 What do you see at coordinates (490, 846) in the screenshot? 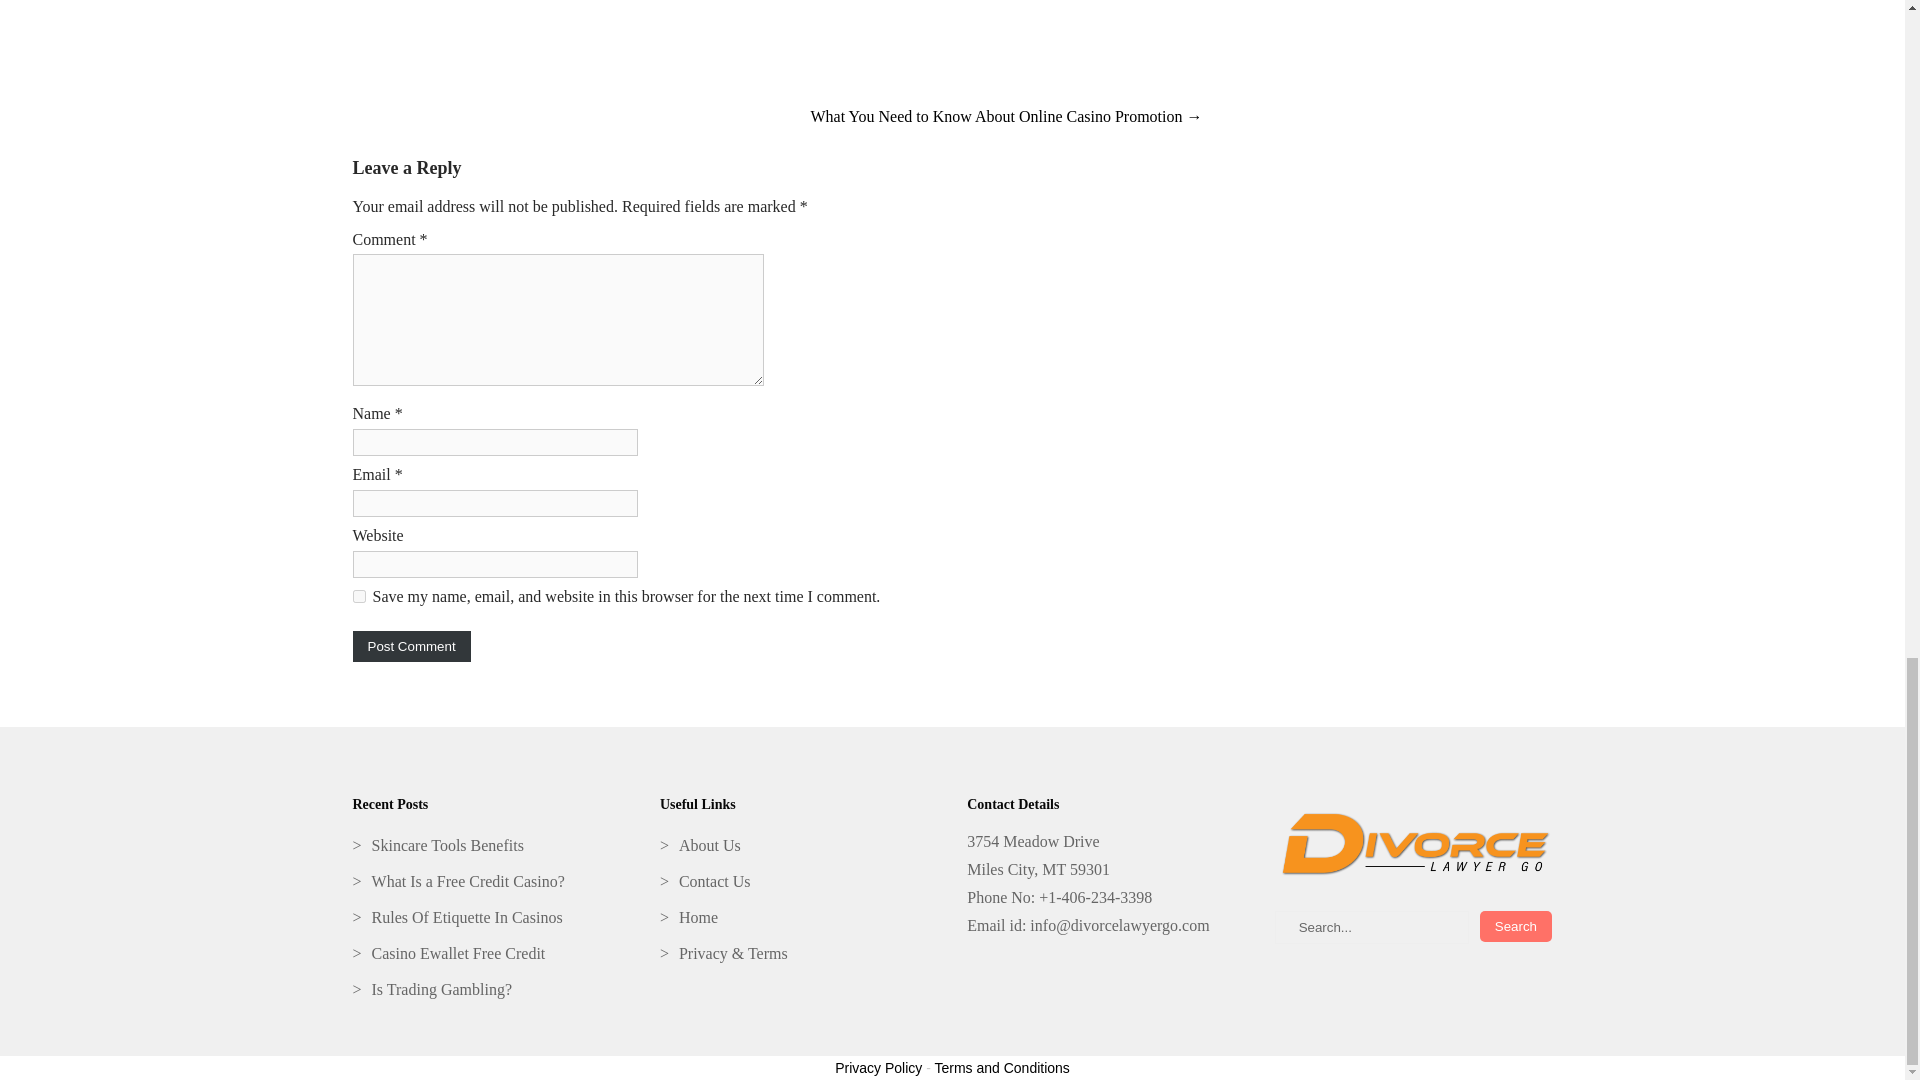
I see `Skincare Tools Benefits` at bounding box center [490, 846].